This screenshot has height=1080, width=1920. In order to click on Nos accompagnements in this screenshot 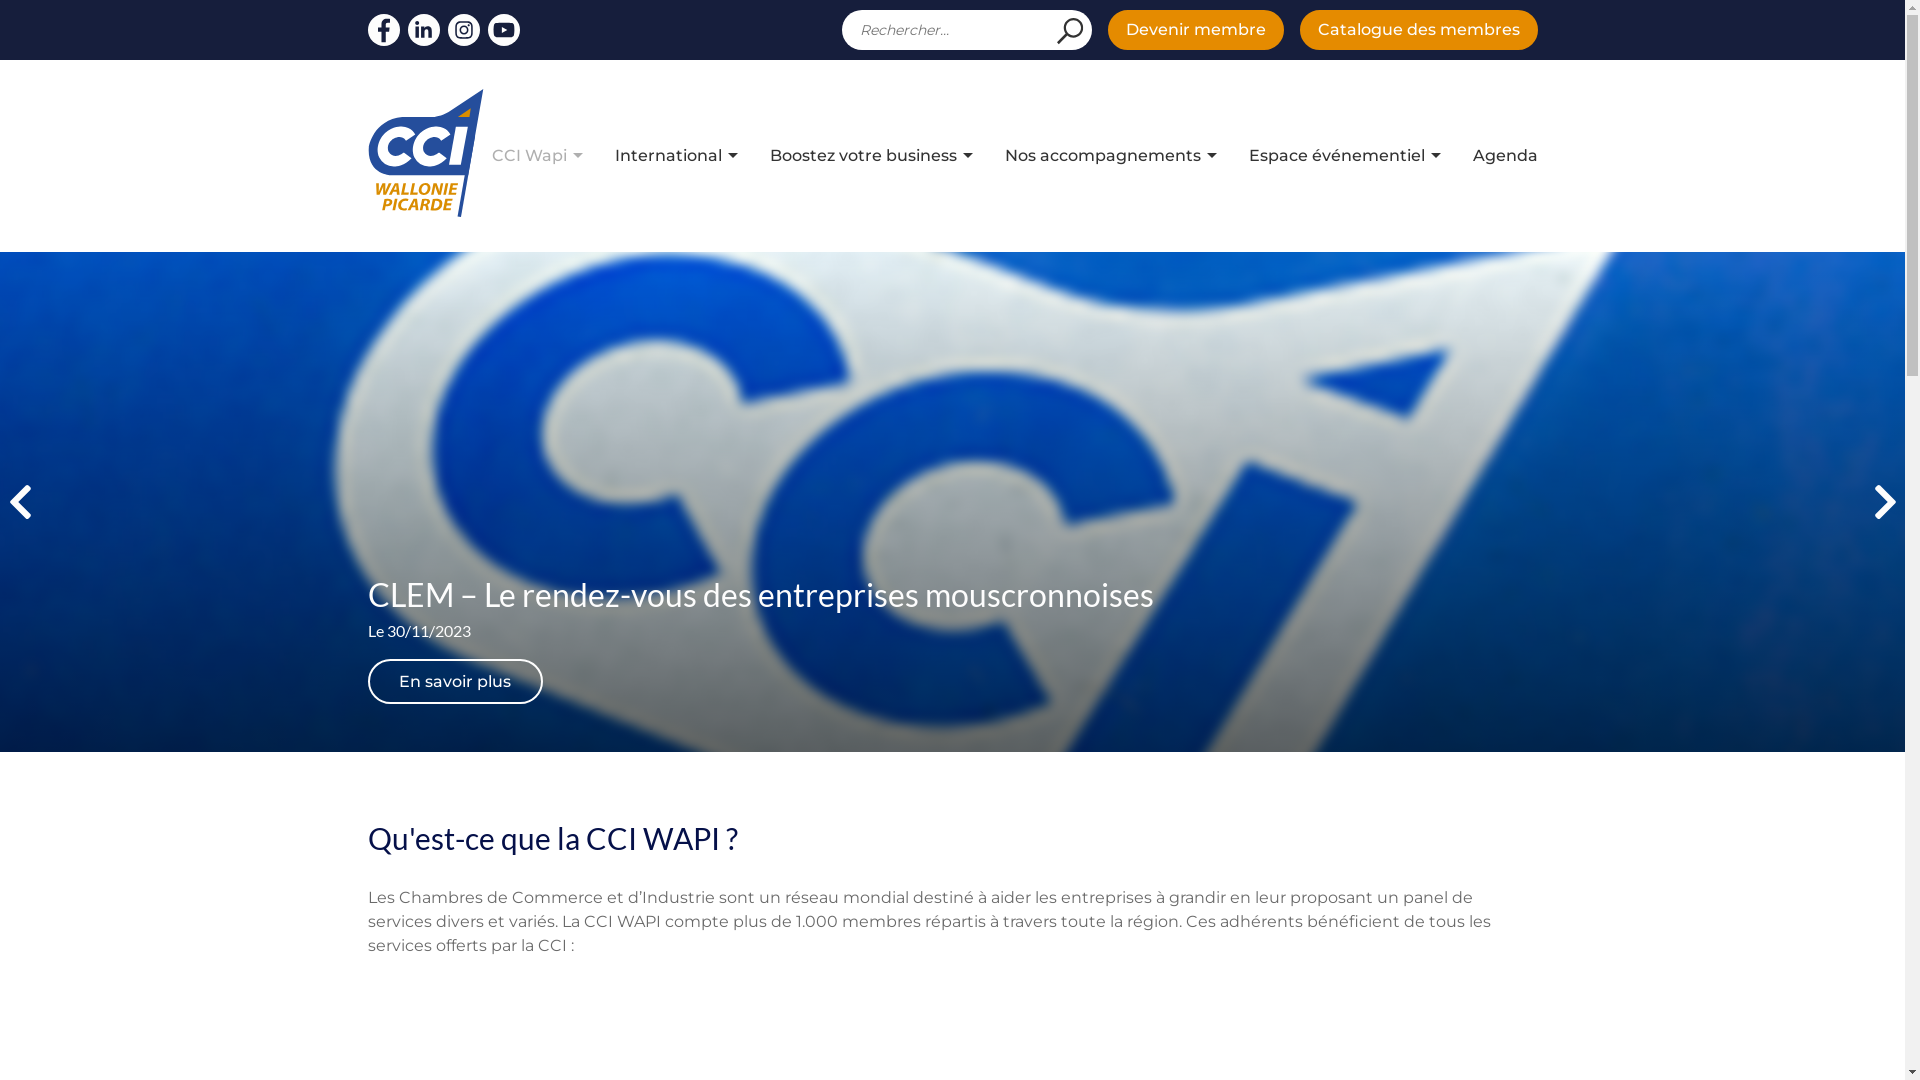, I will do `click(1102, 156)`.